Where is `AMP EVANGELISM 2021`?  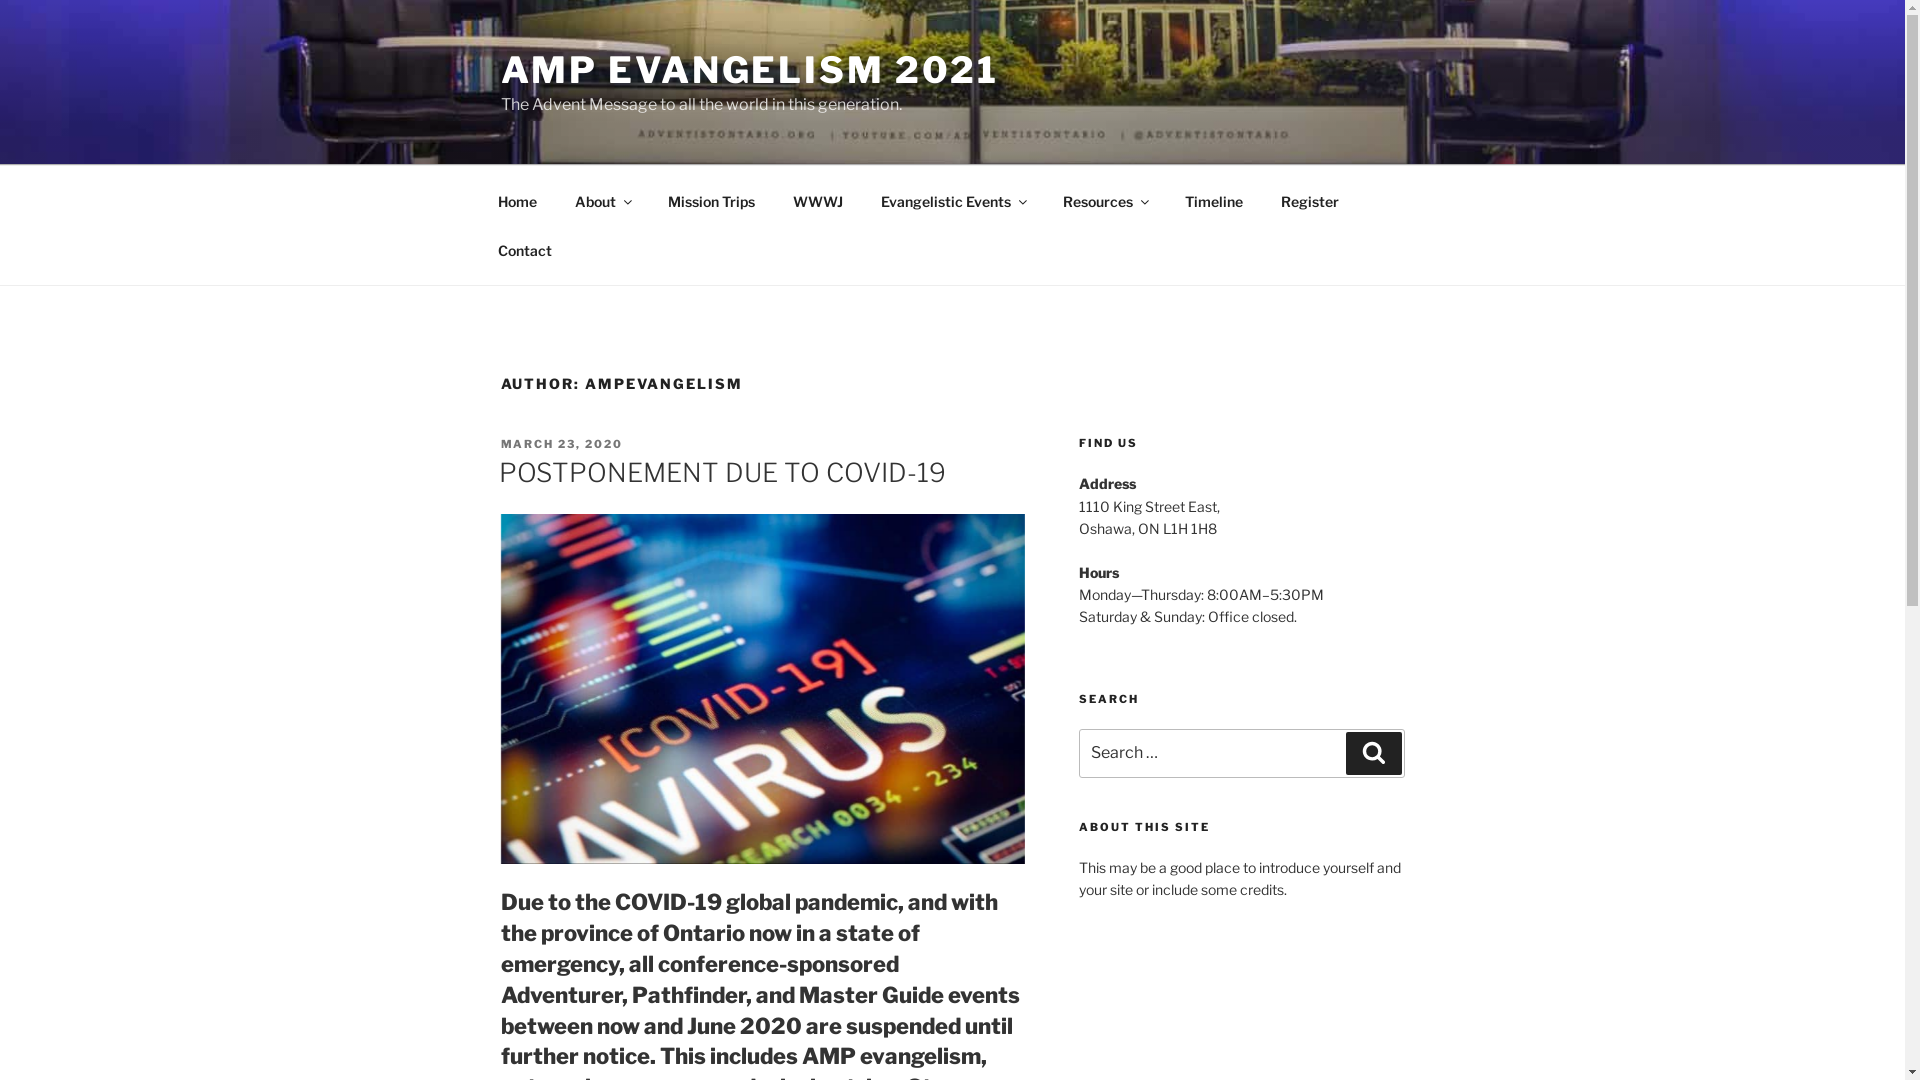
AMP EVANGELISM 2021 is located at coordinates (749, 70).